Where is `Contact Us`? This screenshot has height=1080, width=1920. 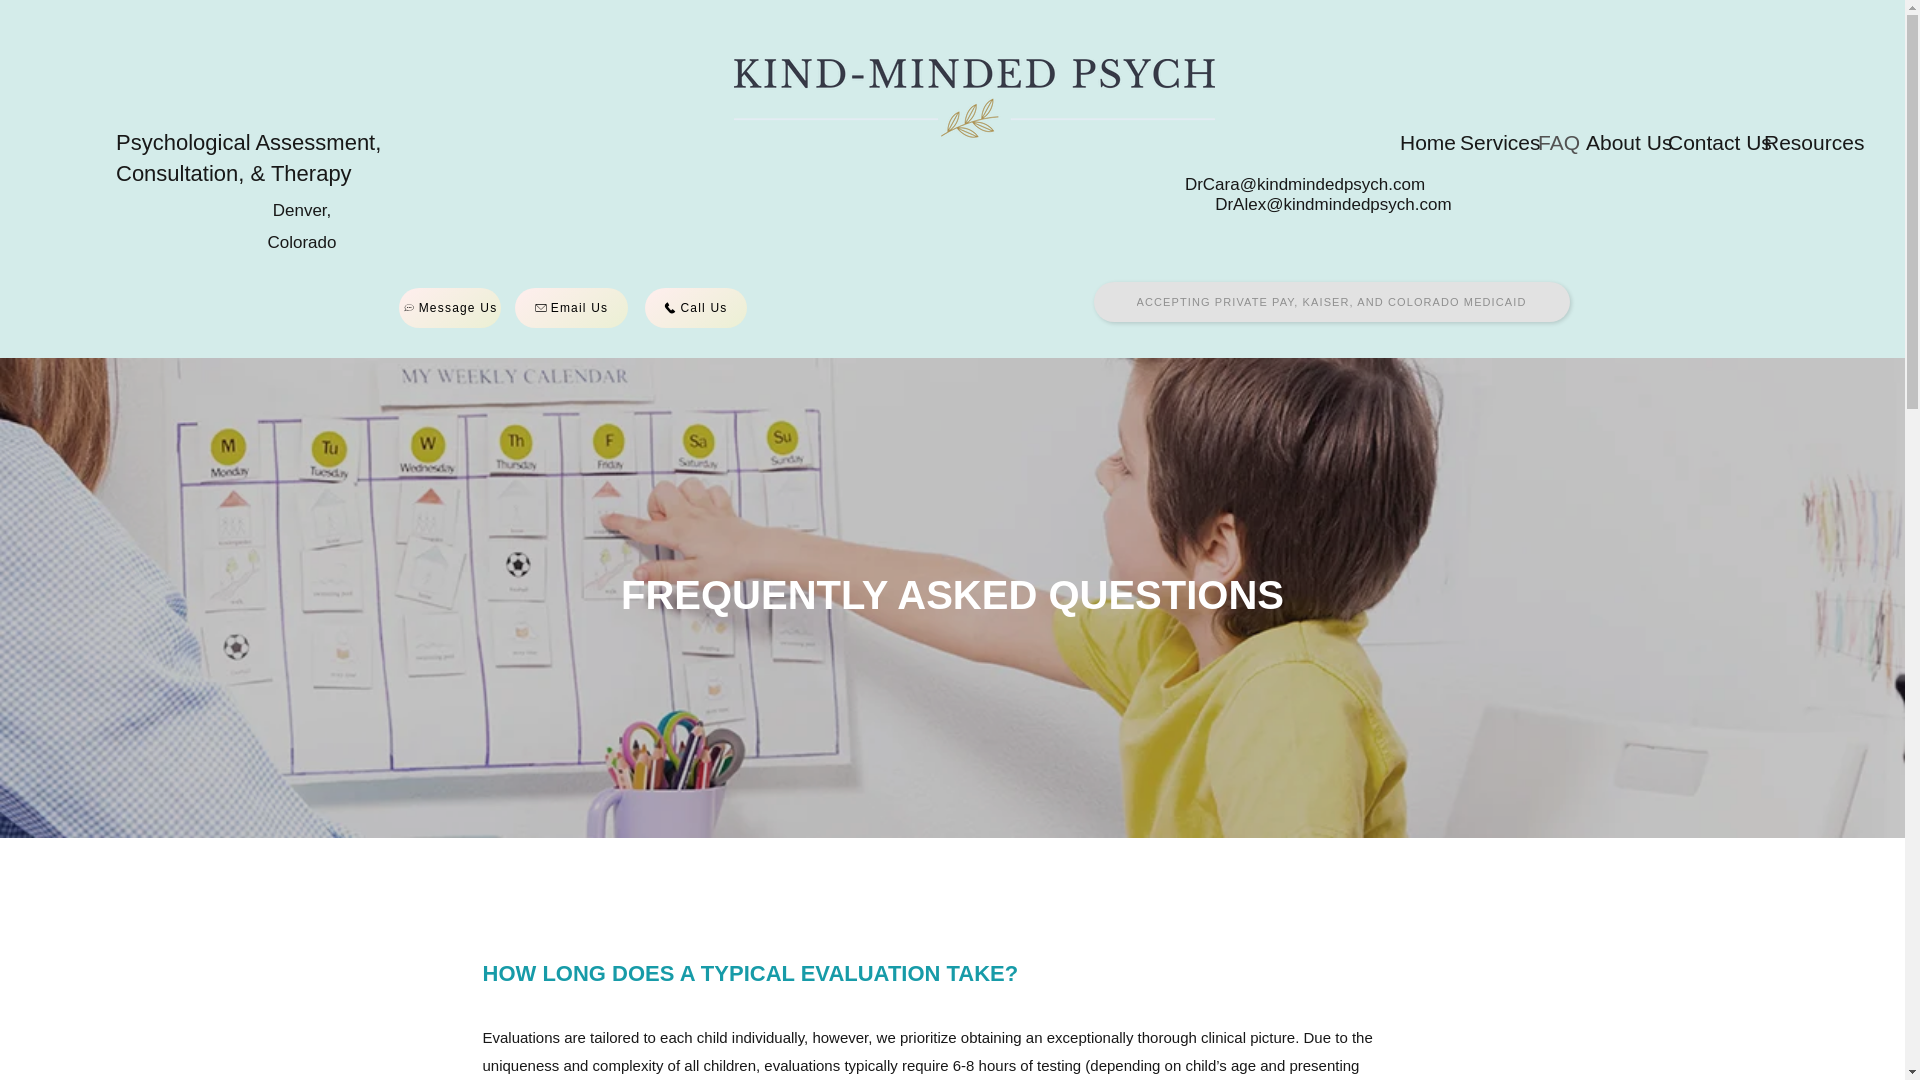
Contact Us is located at coordinates (1706, 142).